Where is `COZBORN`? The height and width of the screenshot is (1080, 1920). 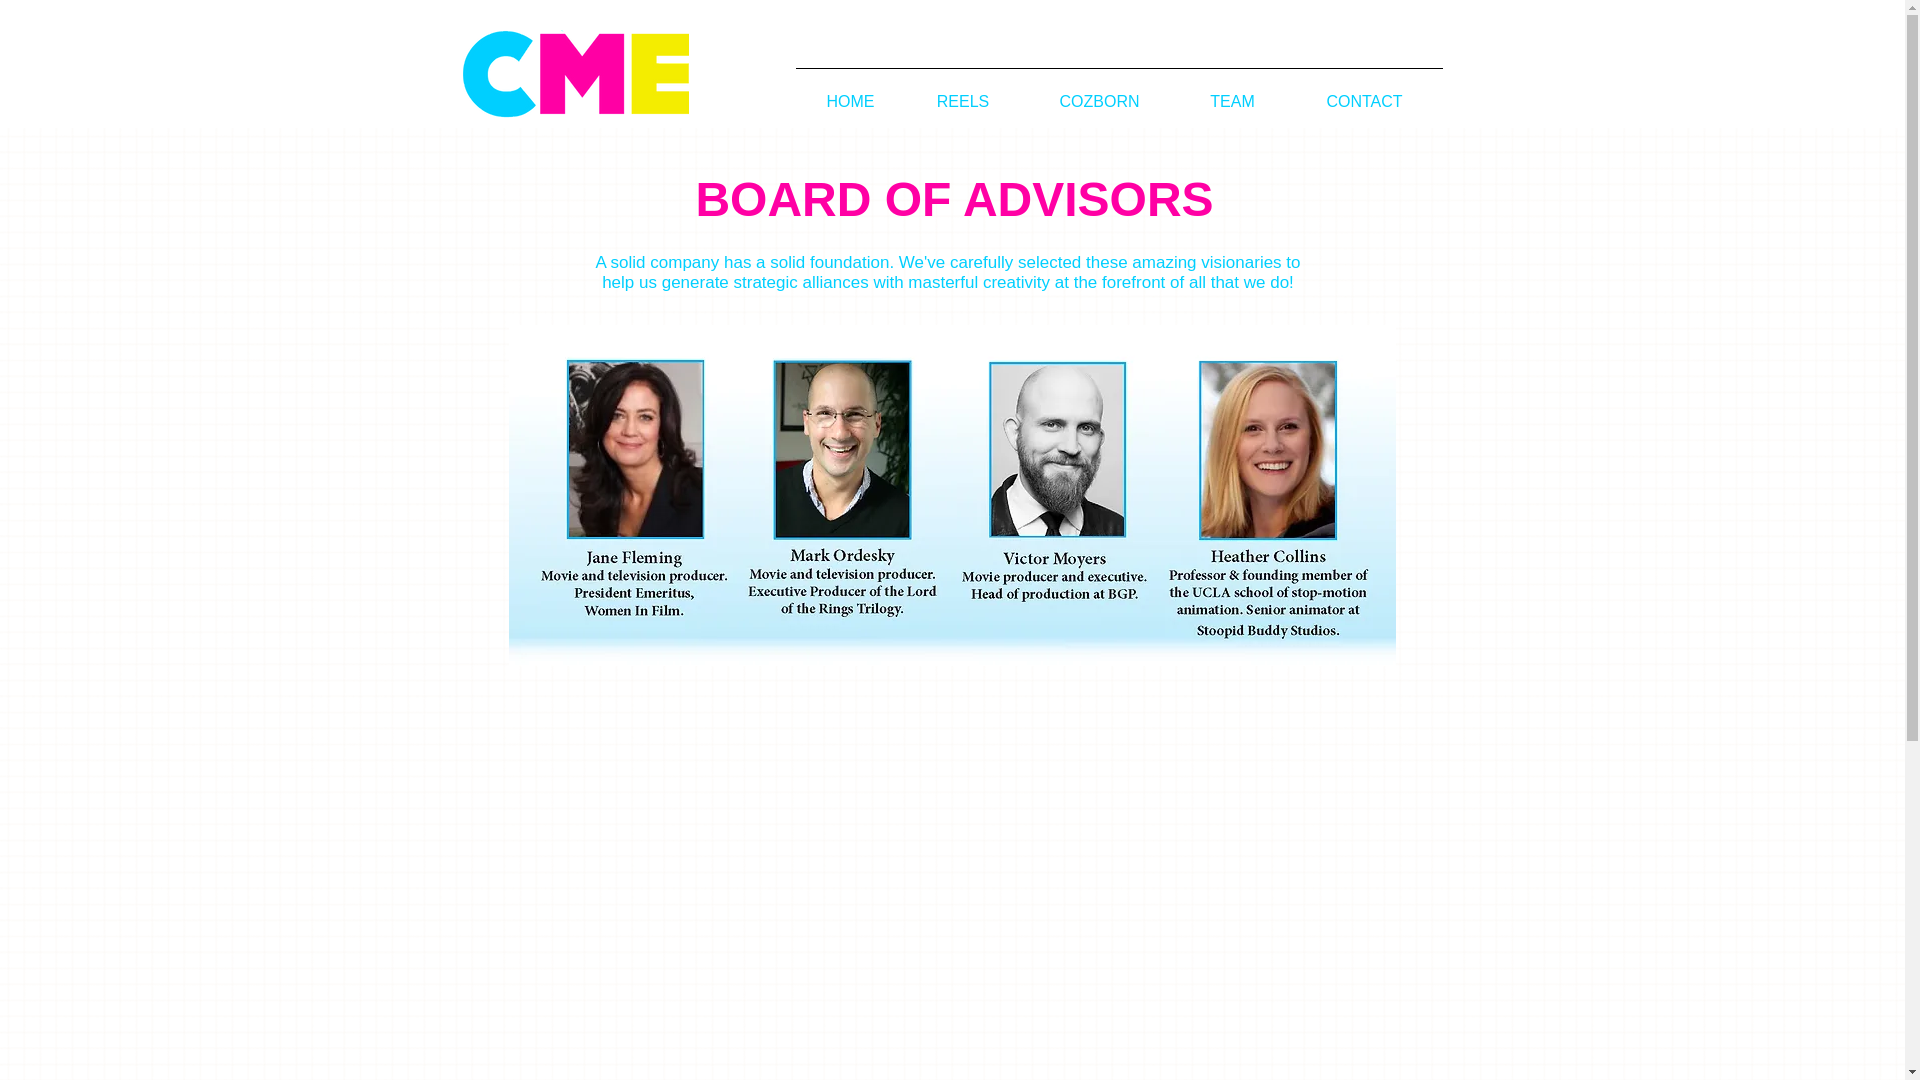 COZBORN is located at coordinates (1098, 92).